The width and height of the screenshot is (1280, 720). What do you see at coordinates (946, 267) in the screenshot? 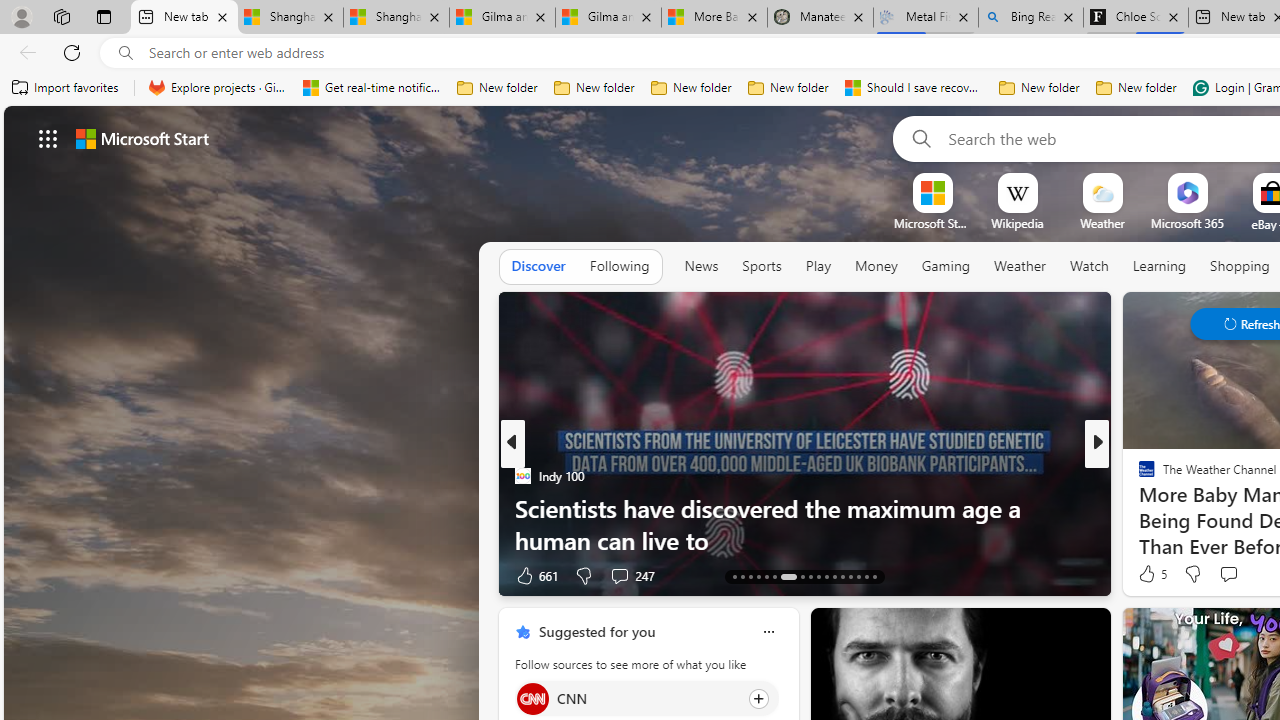
I see `Gaming` at bounding box center [946, 267].